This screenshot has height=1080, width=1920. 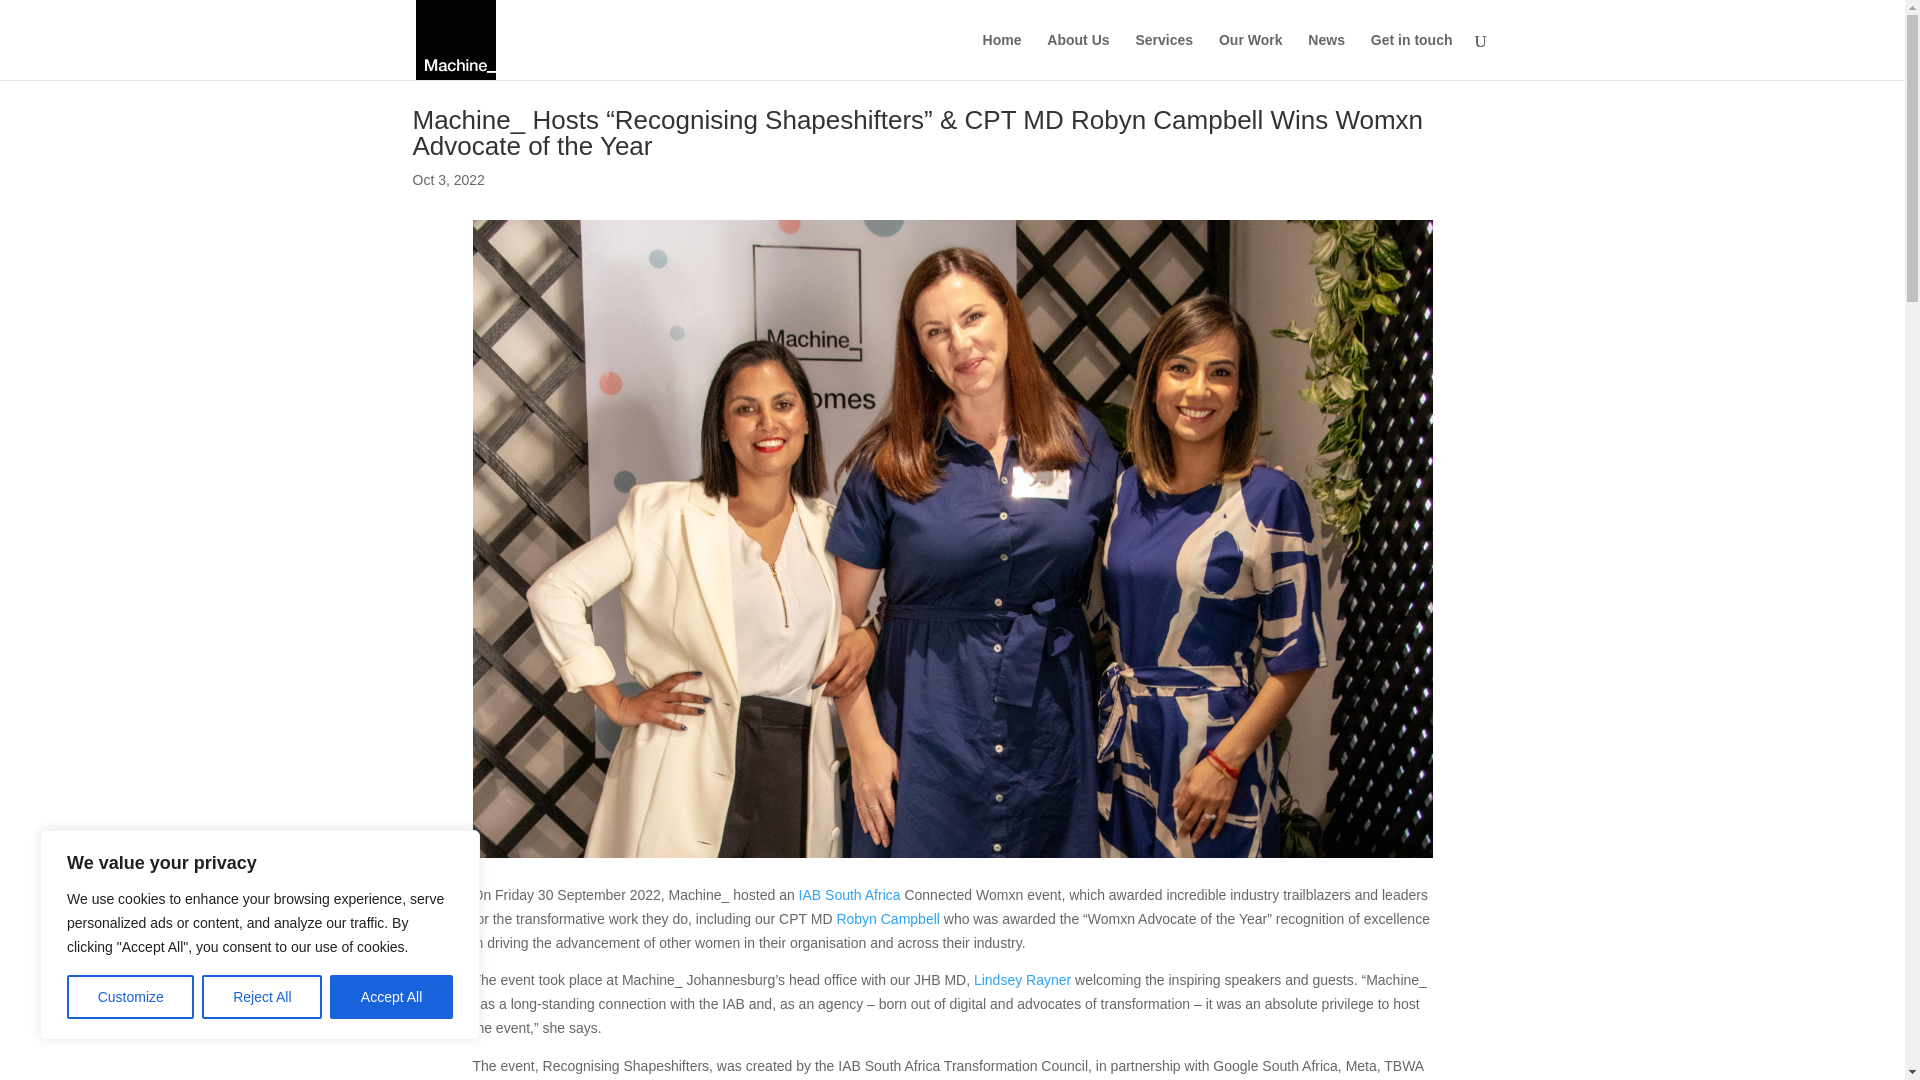 What do you see at coordinates (1022, 980) in the screenshot?
I see `Lindsey Rayner` at bounding box center [1022, 980].